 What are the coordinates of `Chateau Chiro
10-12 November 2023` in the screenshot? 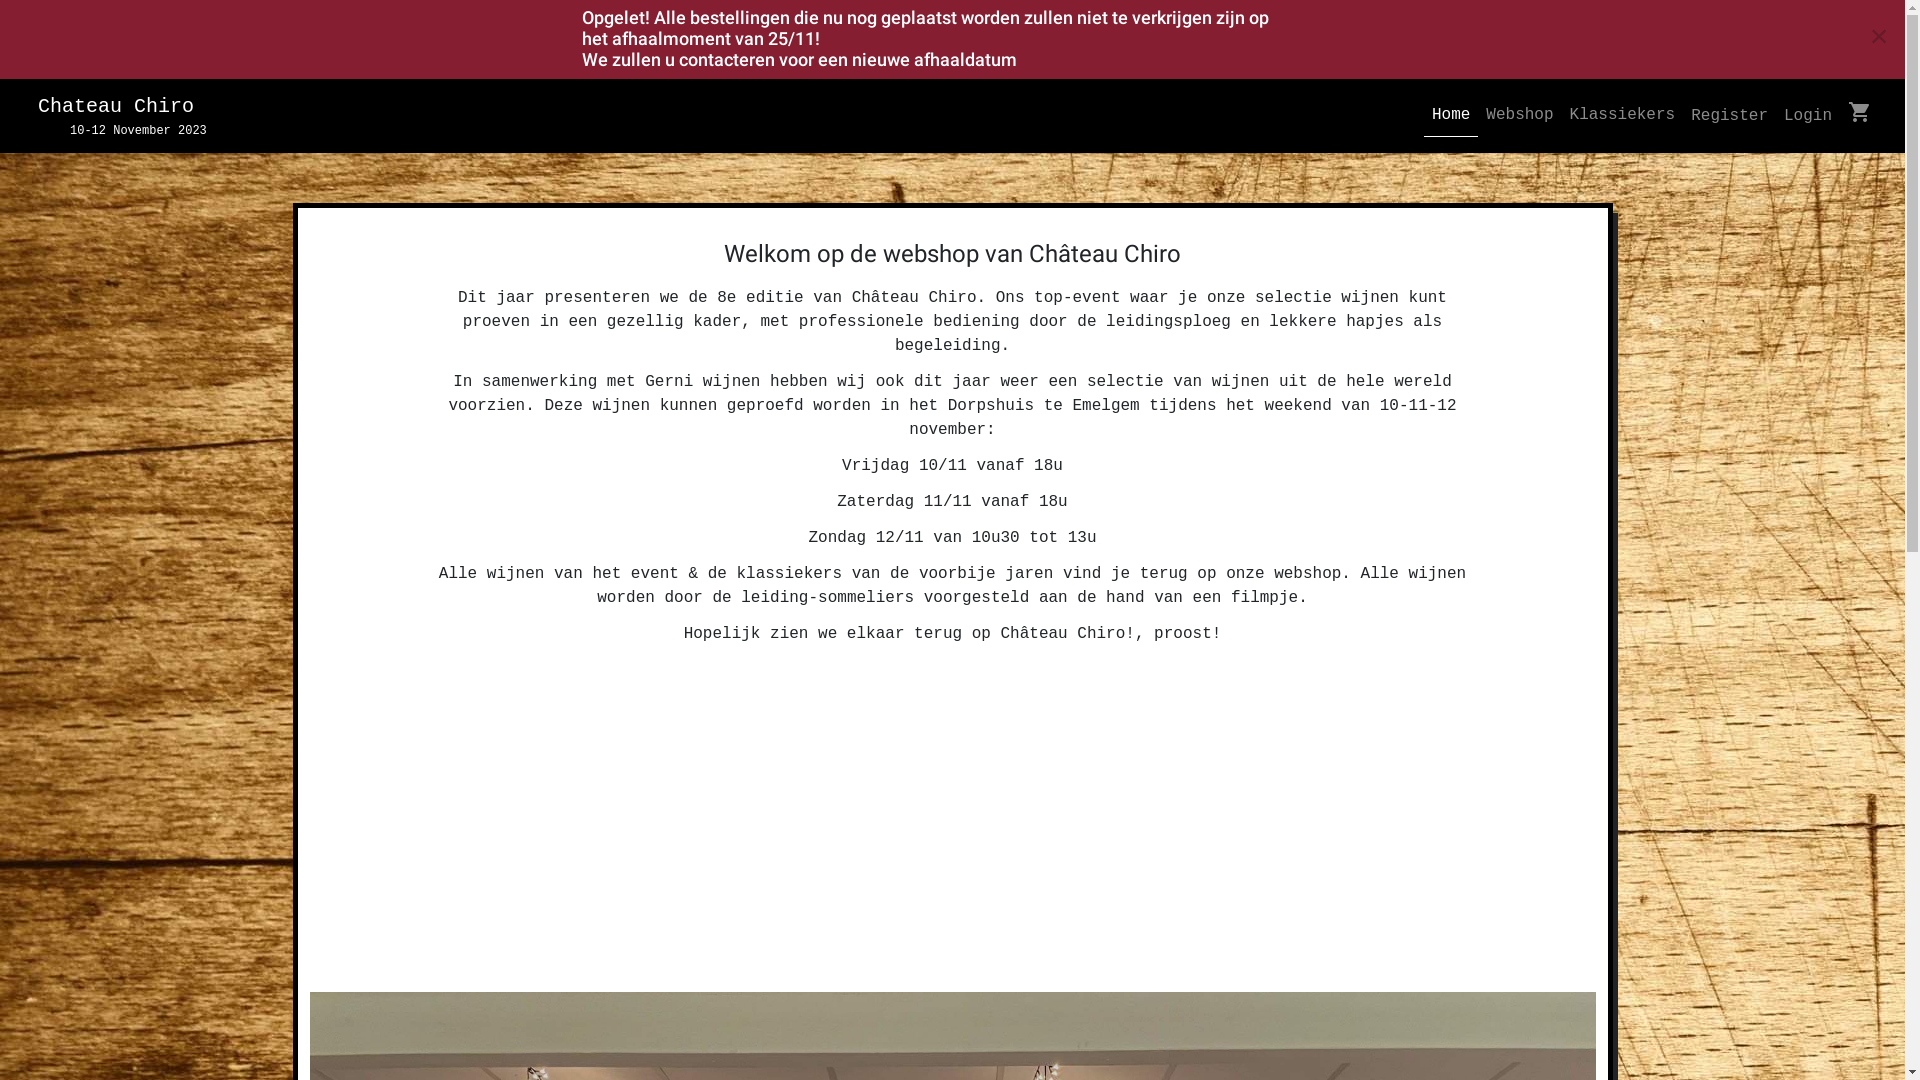 It's located at (116, 116).